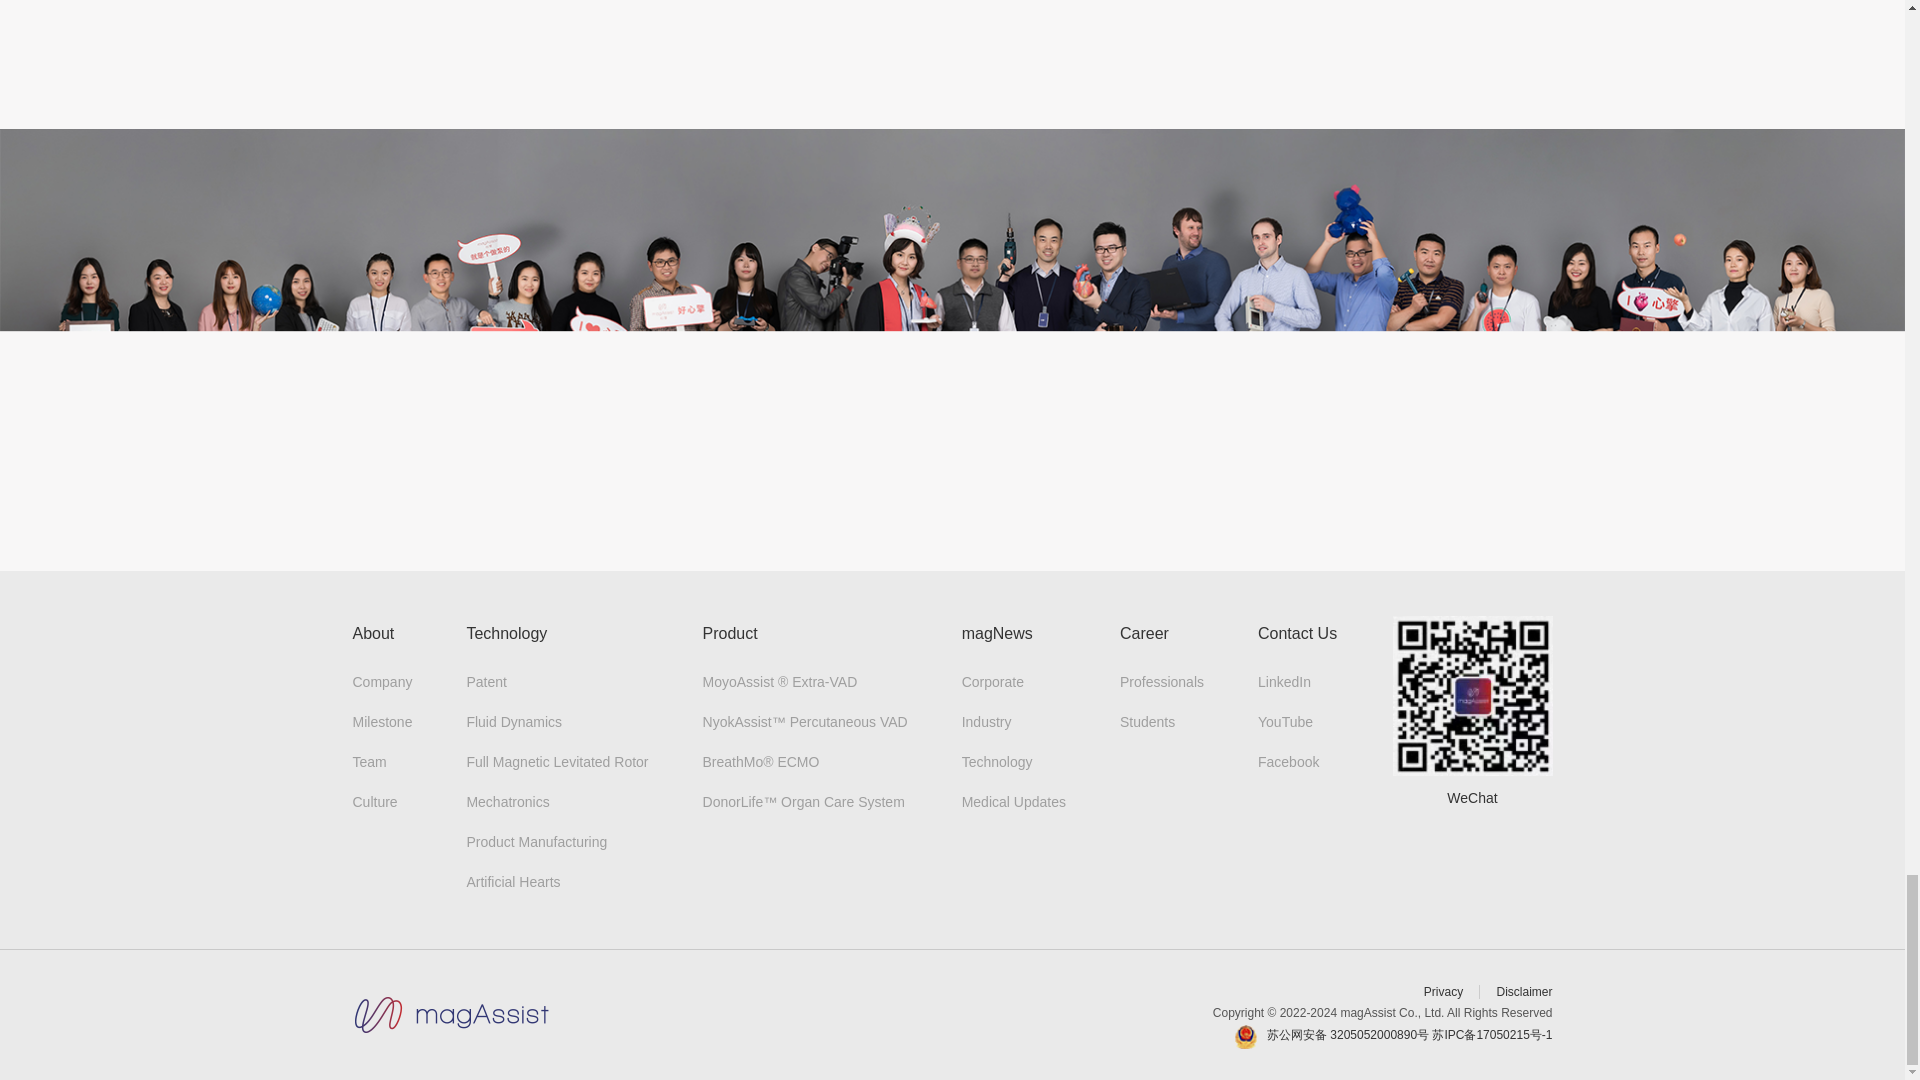 Image resolution: width=1920 pixels, height=1080 pixels. Describe the element at coordinates (508, 802) in the screenshot. I see `Mechatronics` at that location.